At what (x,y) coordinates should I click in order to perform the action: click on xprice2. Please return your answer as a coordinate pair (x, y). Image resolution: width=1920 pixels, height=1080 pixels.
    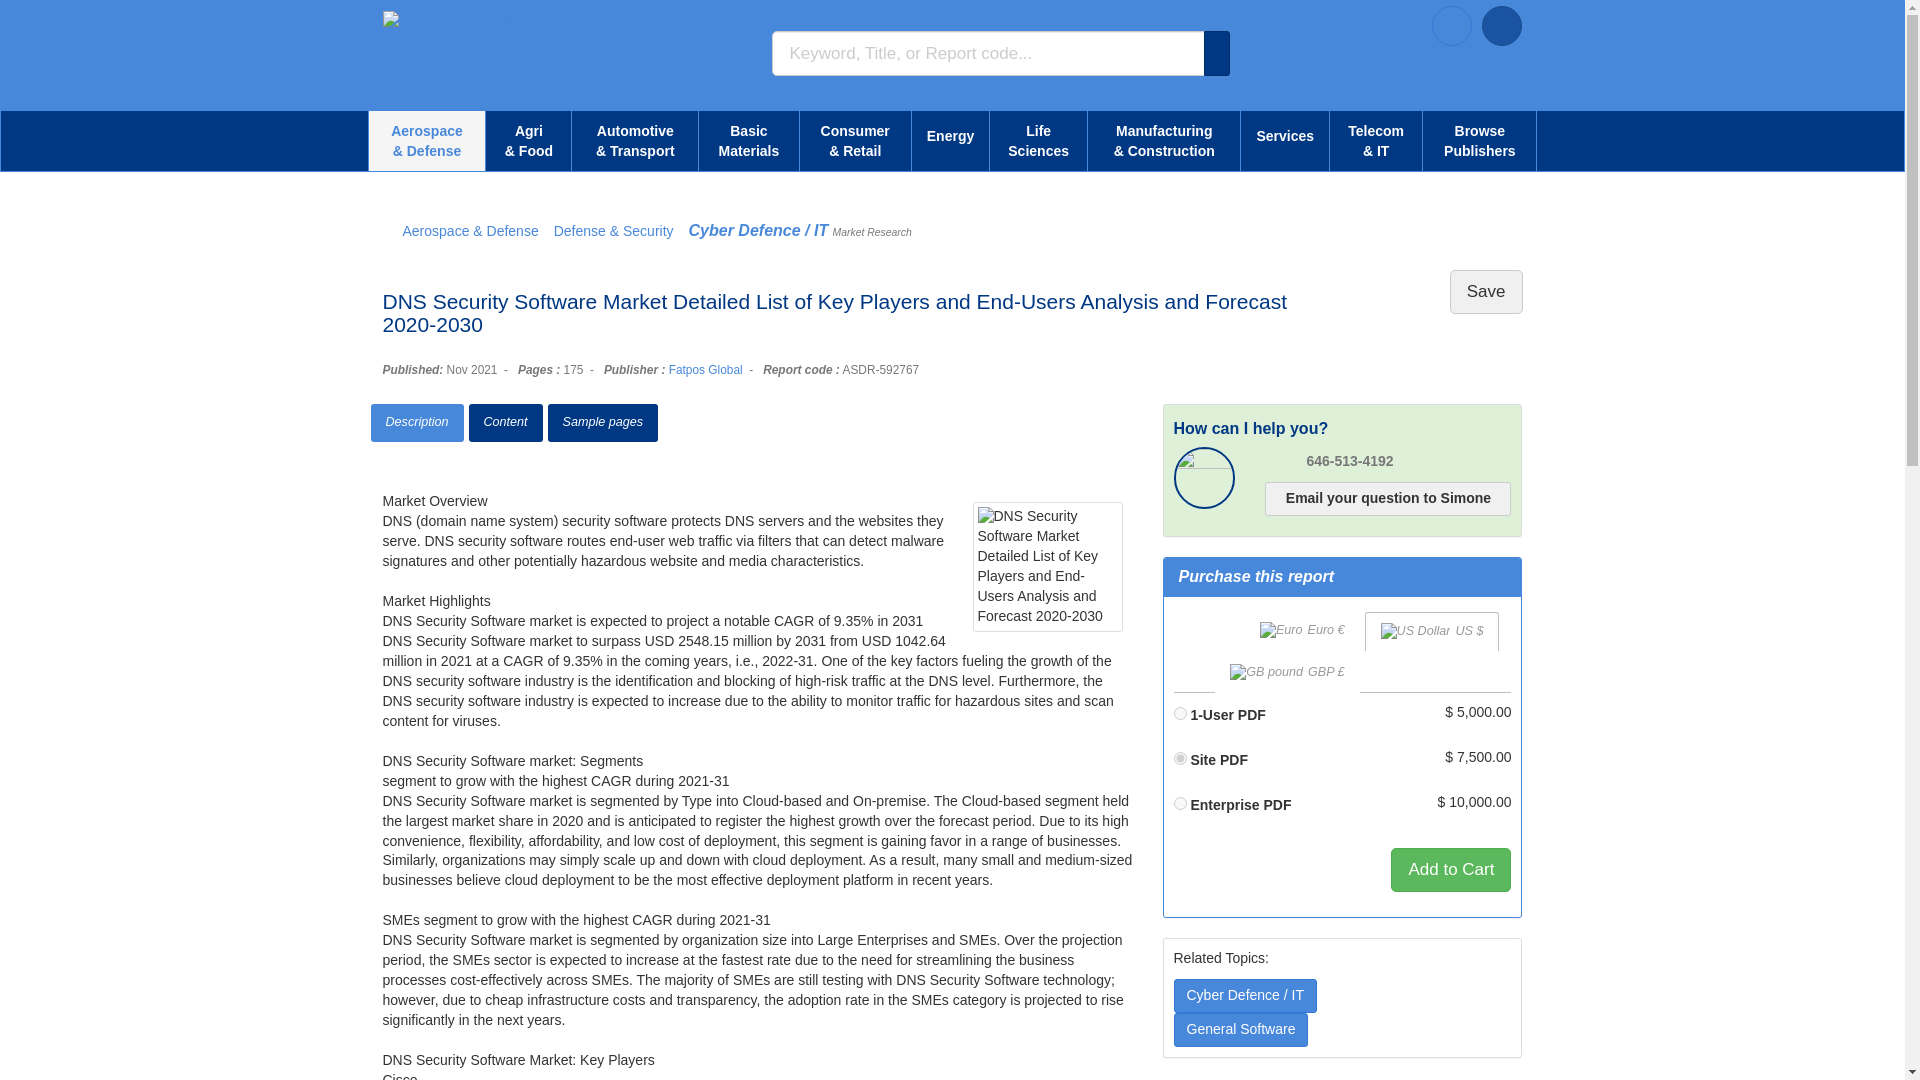
    Looking at the image, I should click on (1180, 758).